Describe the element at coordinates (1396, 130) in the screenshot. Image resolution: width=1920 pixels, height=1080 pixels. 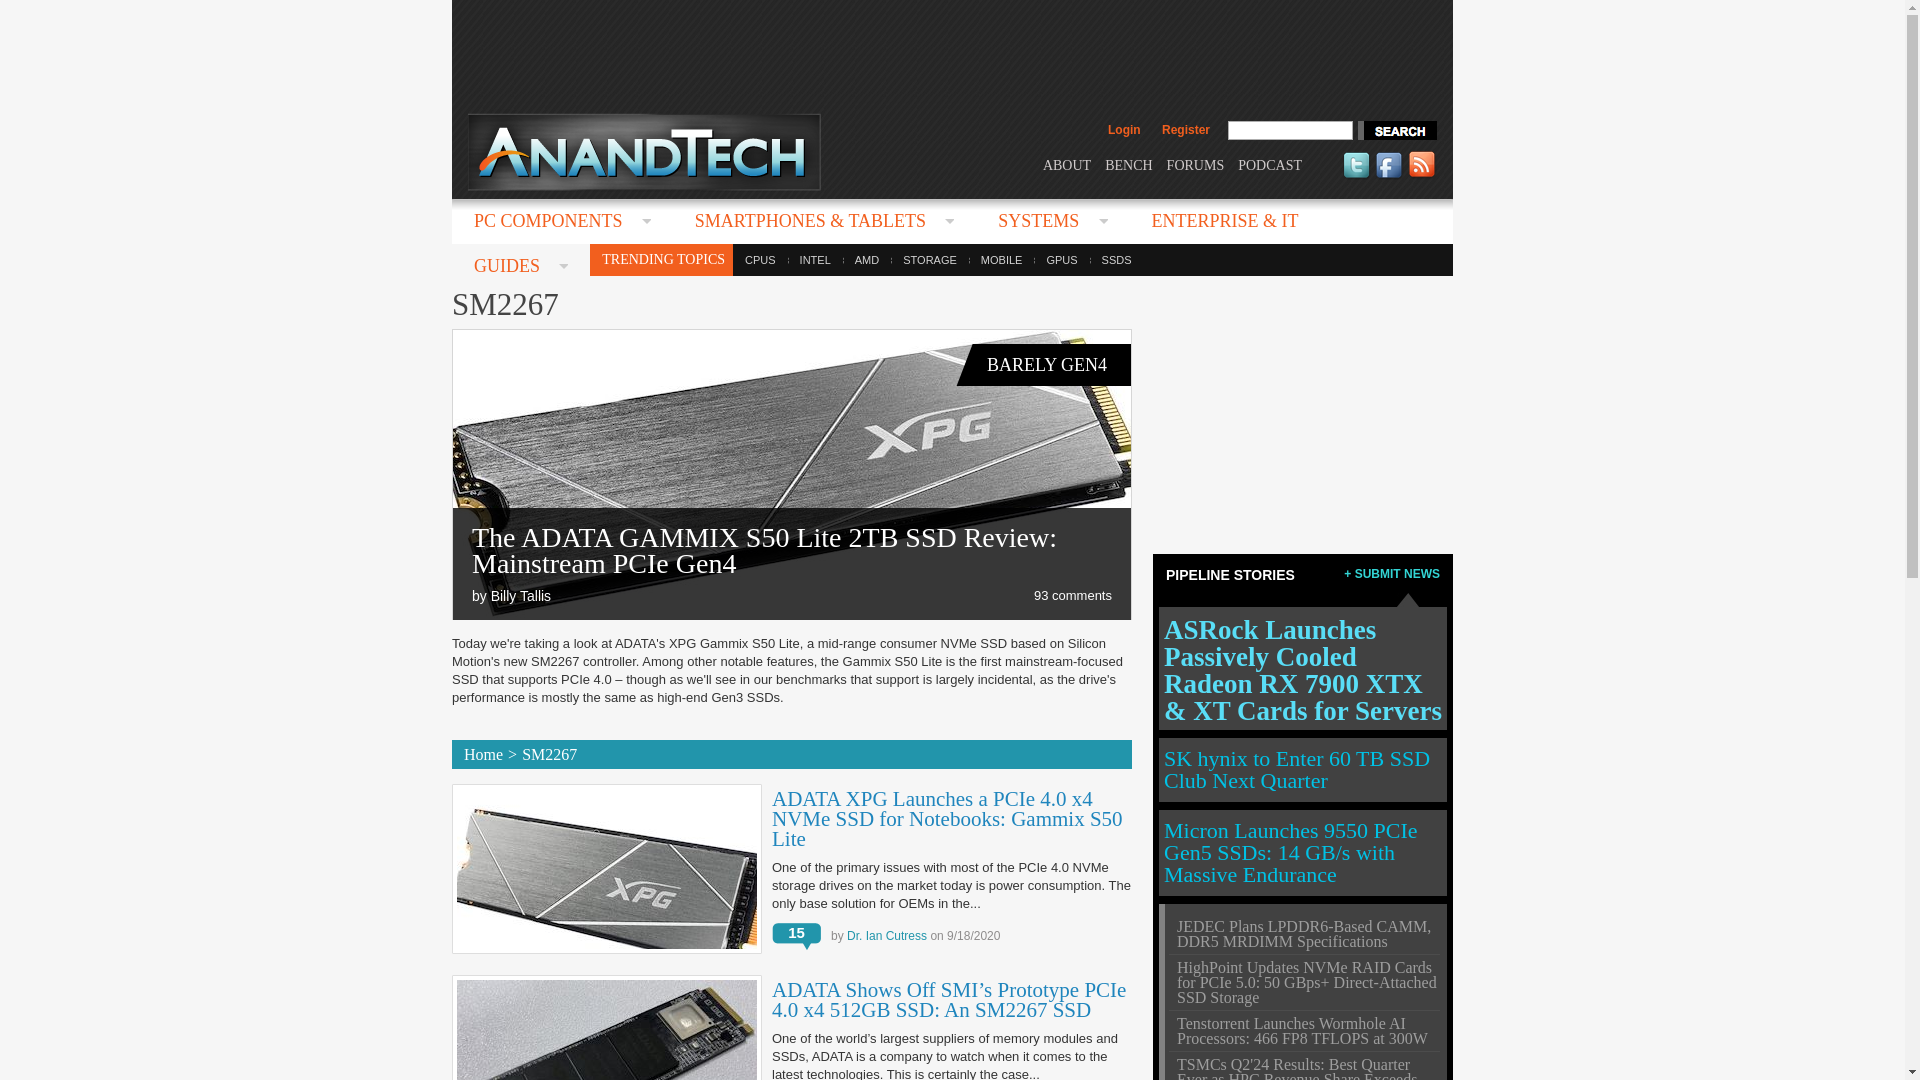
I see `search` at that location.